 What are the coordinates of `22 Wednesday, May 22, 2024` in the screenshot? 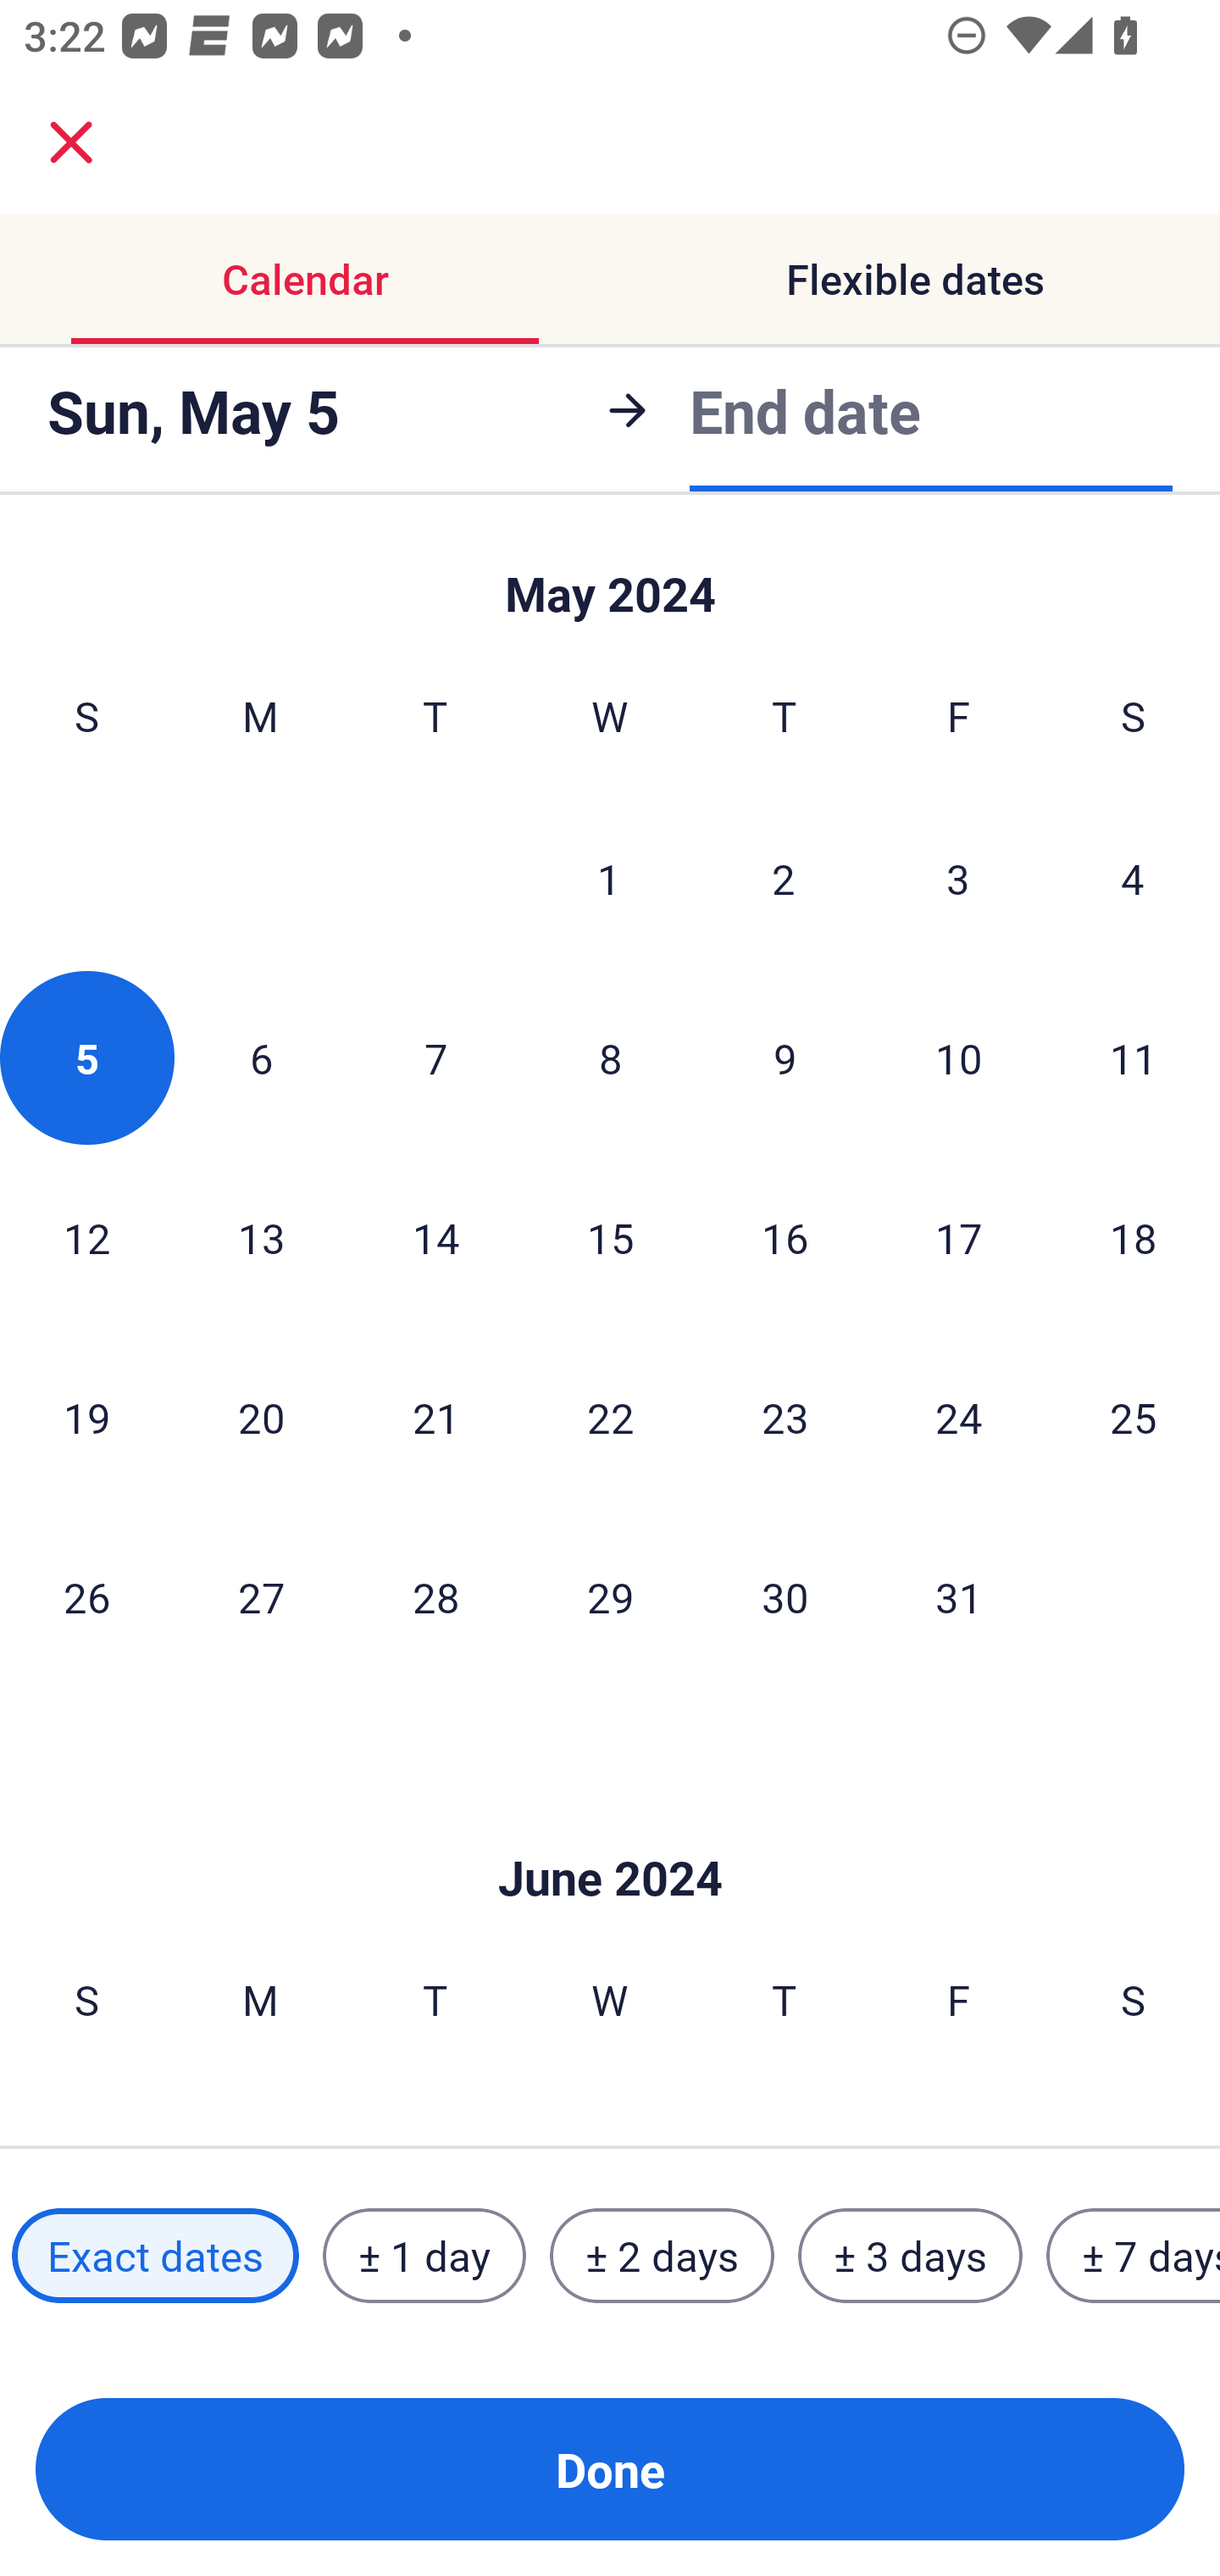 It's located at (610, 1417).